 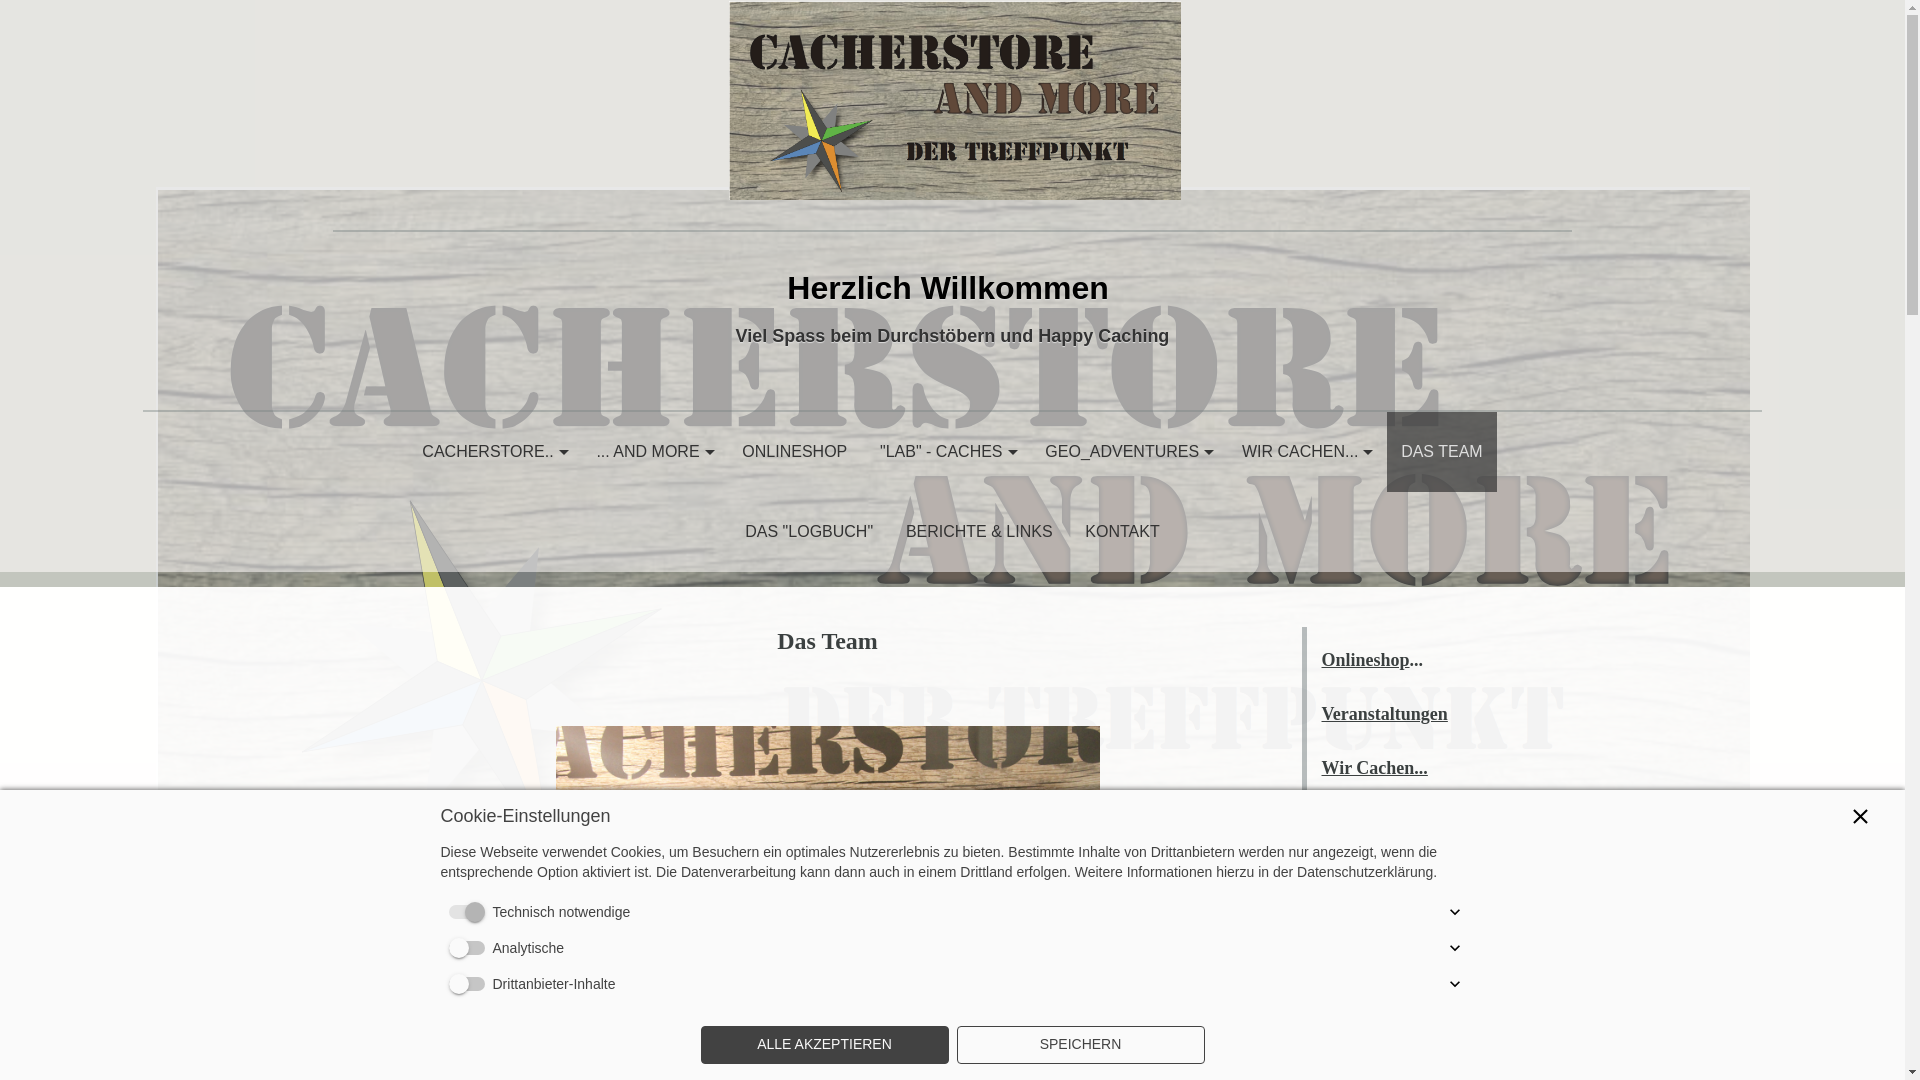 I want to click on CACHERSTORE.., so click(x=493, y=452).